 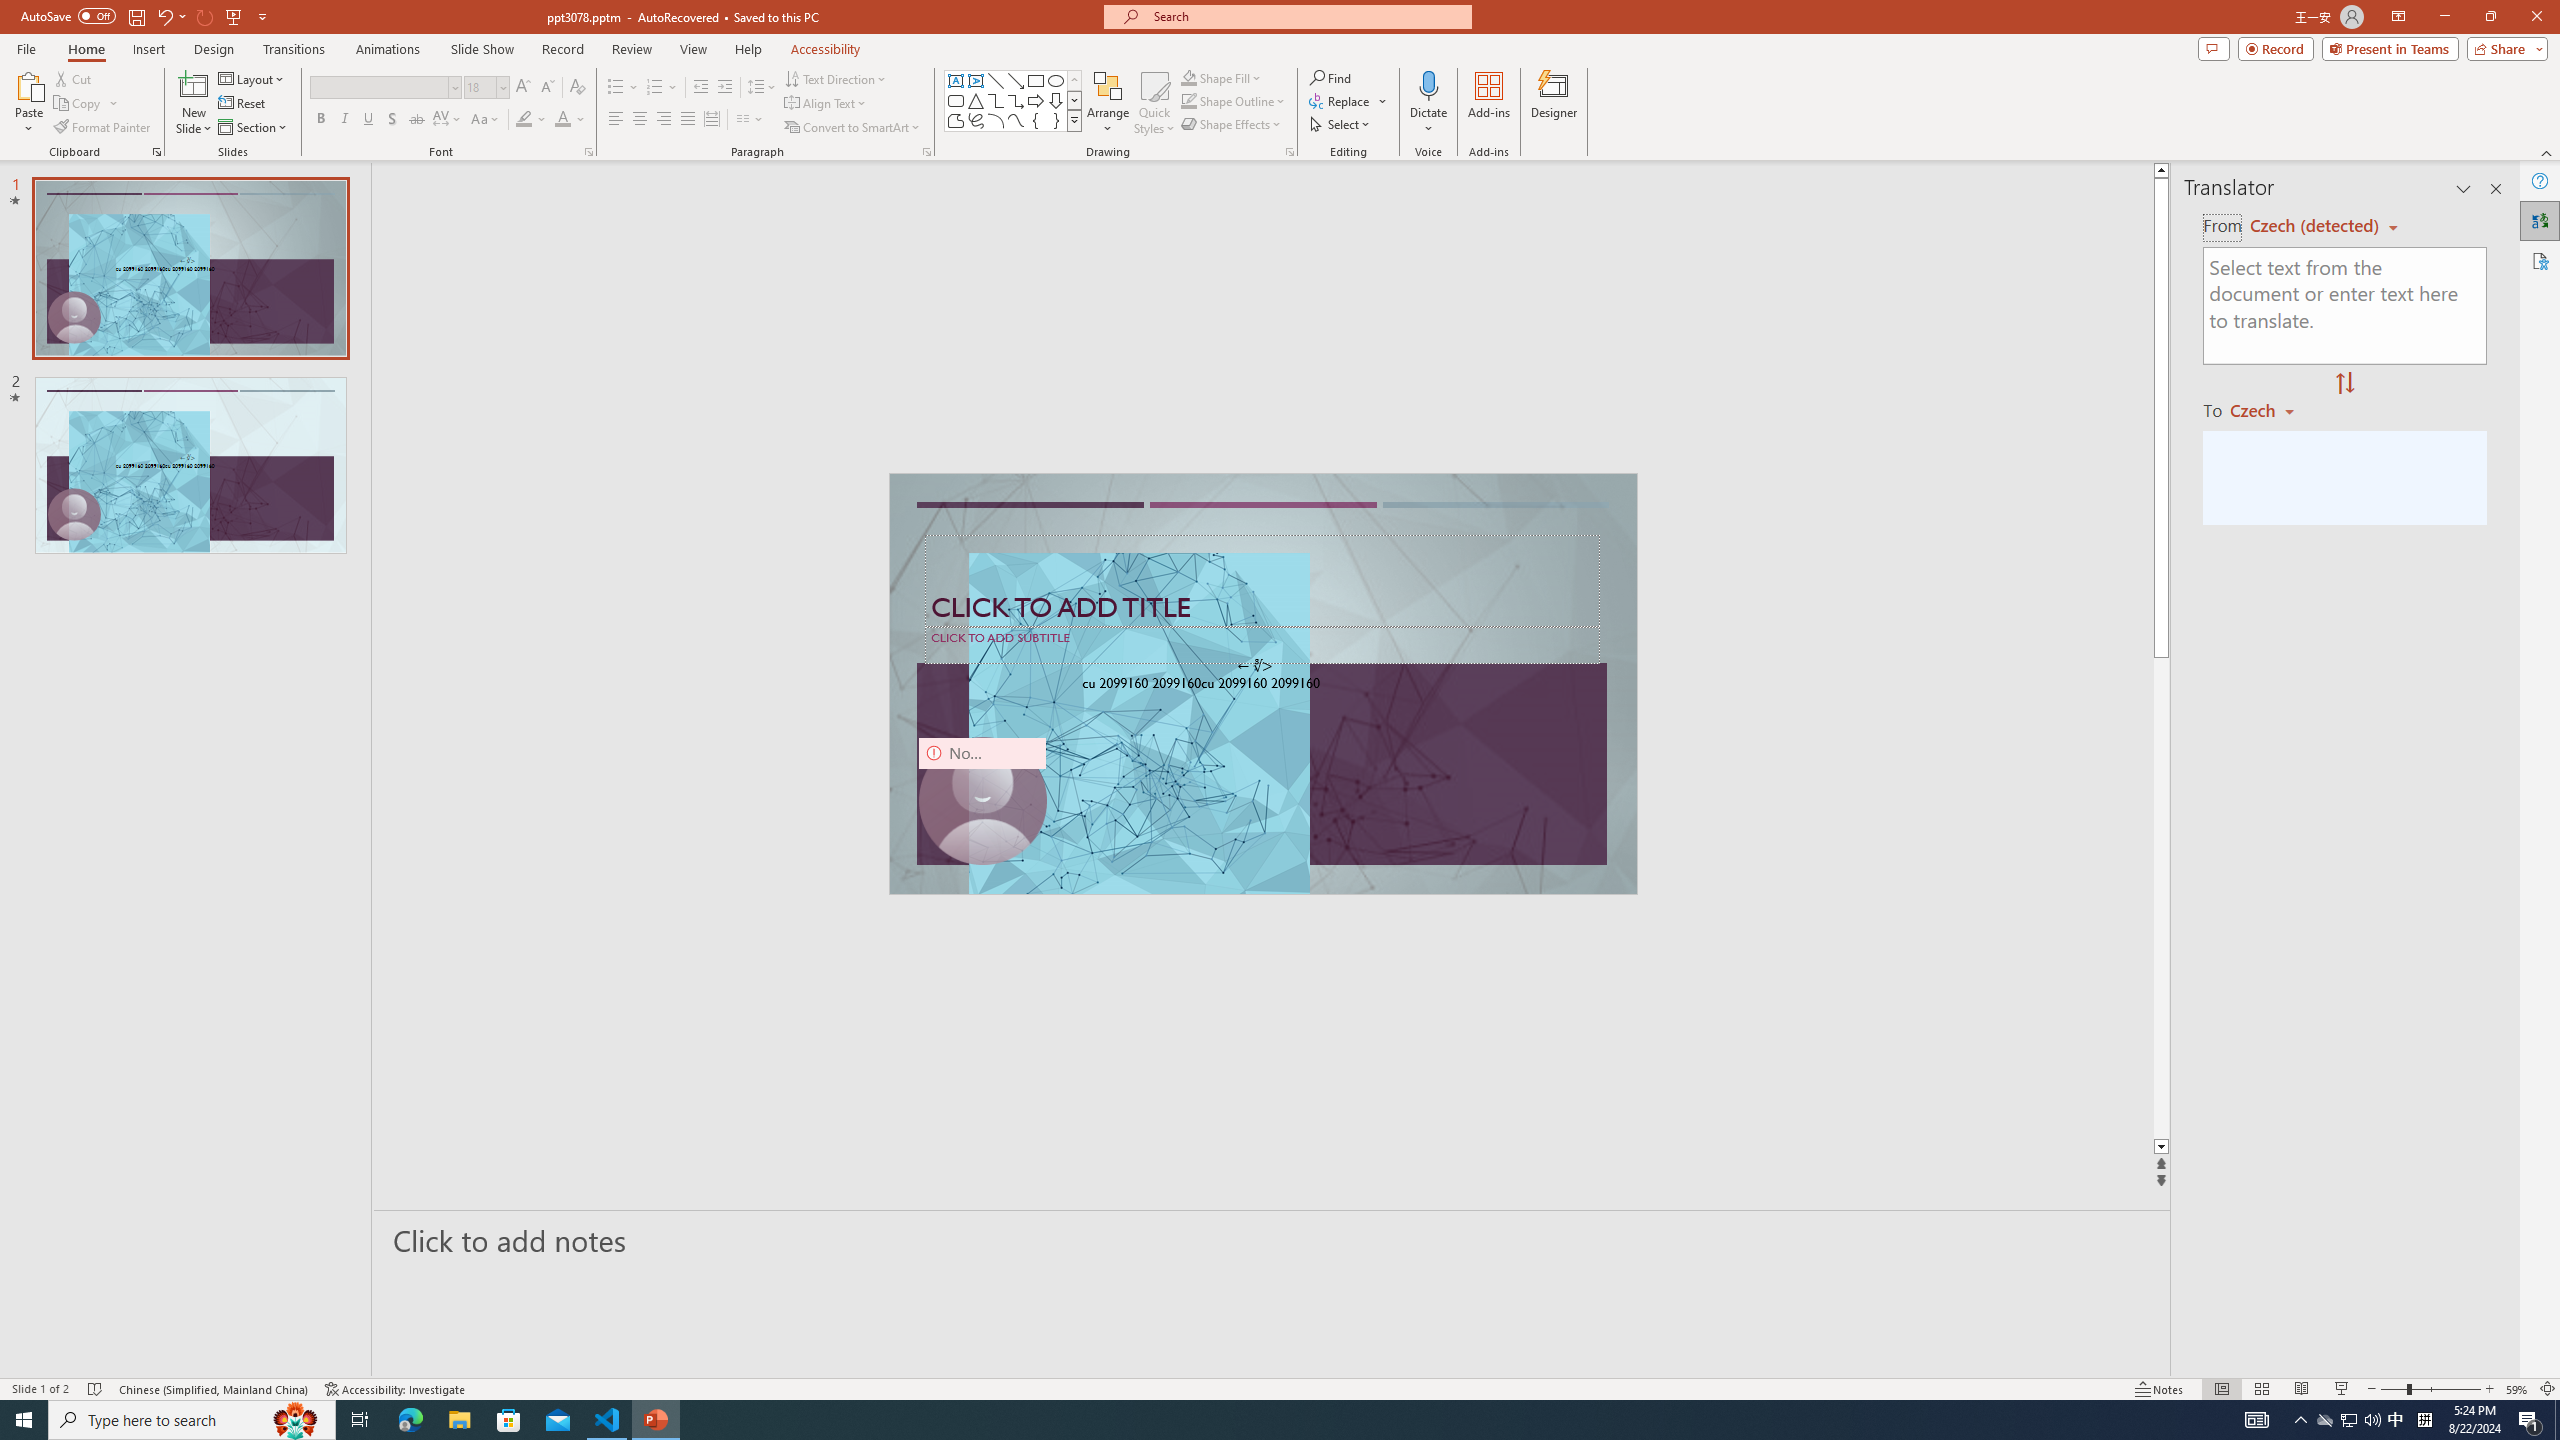 What do you see at coordinates (344, 120) in the screenshot?
I see `Italic` at bounding box center [344, 120].